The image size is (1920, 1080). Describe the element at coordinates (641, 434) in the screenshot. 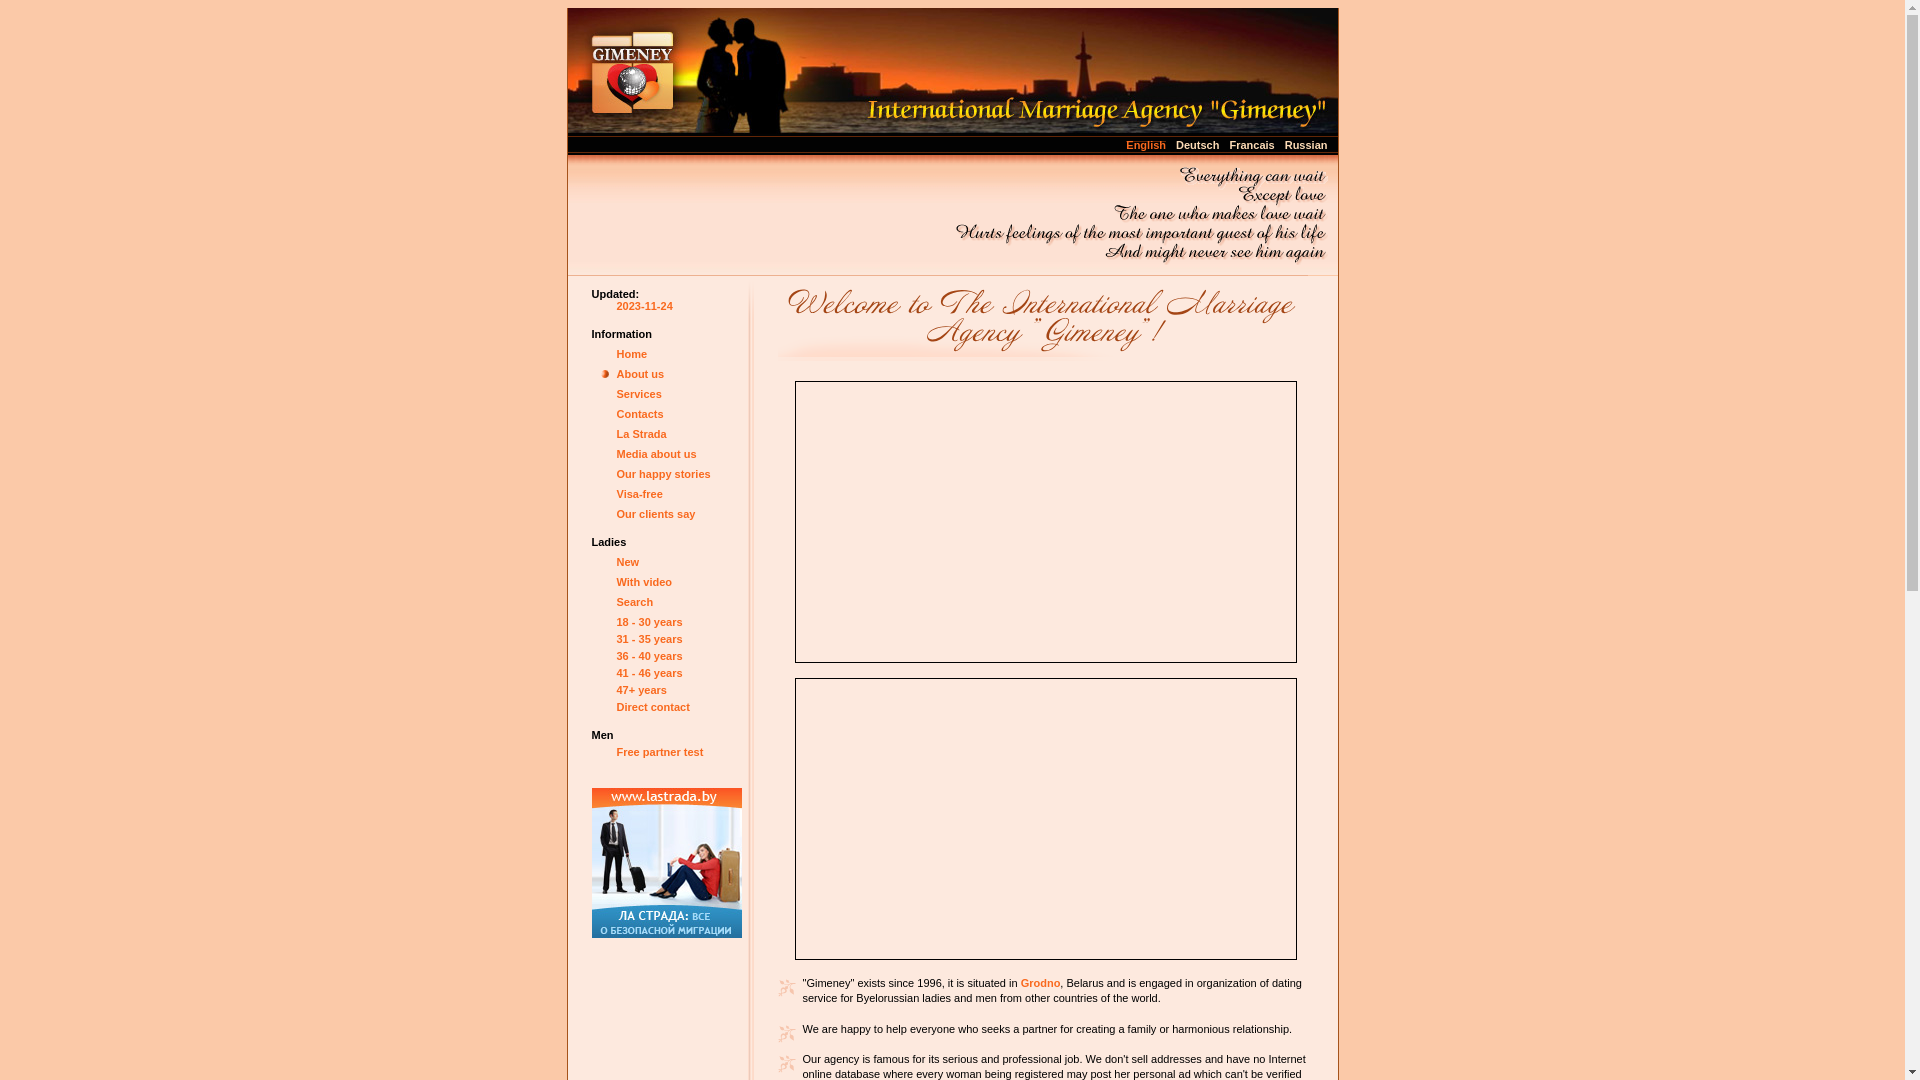

I see `La Strada` at that location.